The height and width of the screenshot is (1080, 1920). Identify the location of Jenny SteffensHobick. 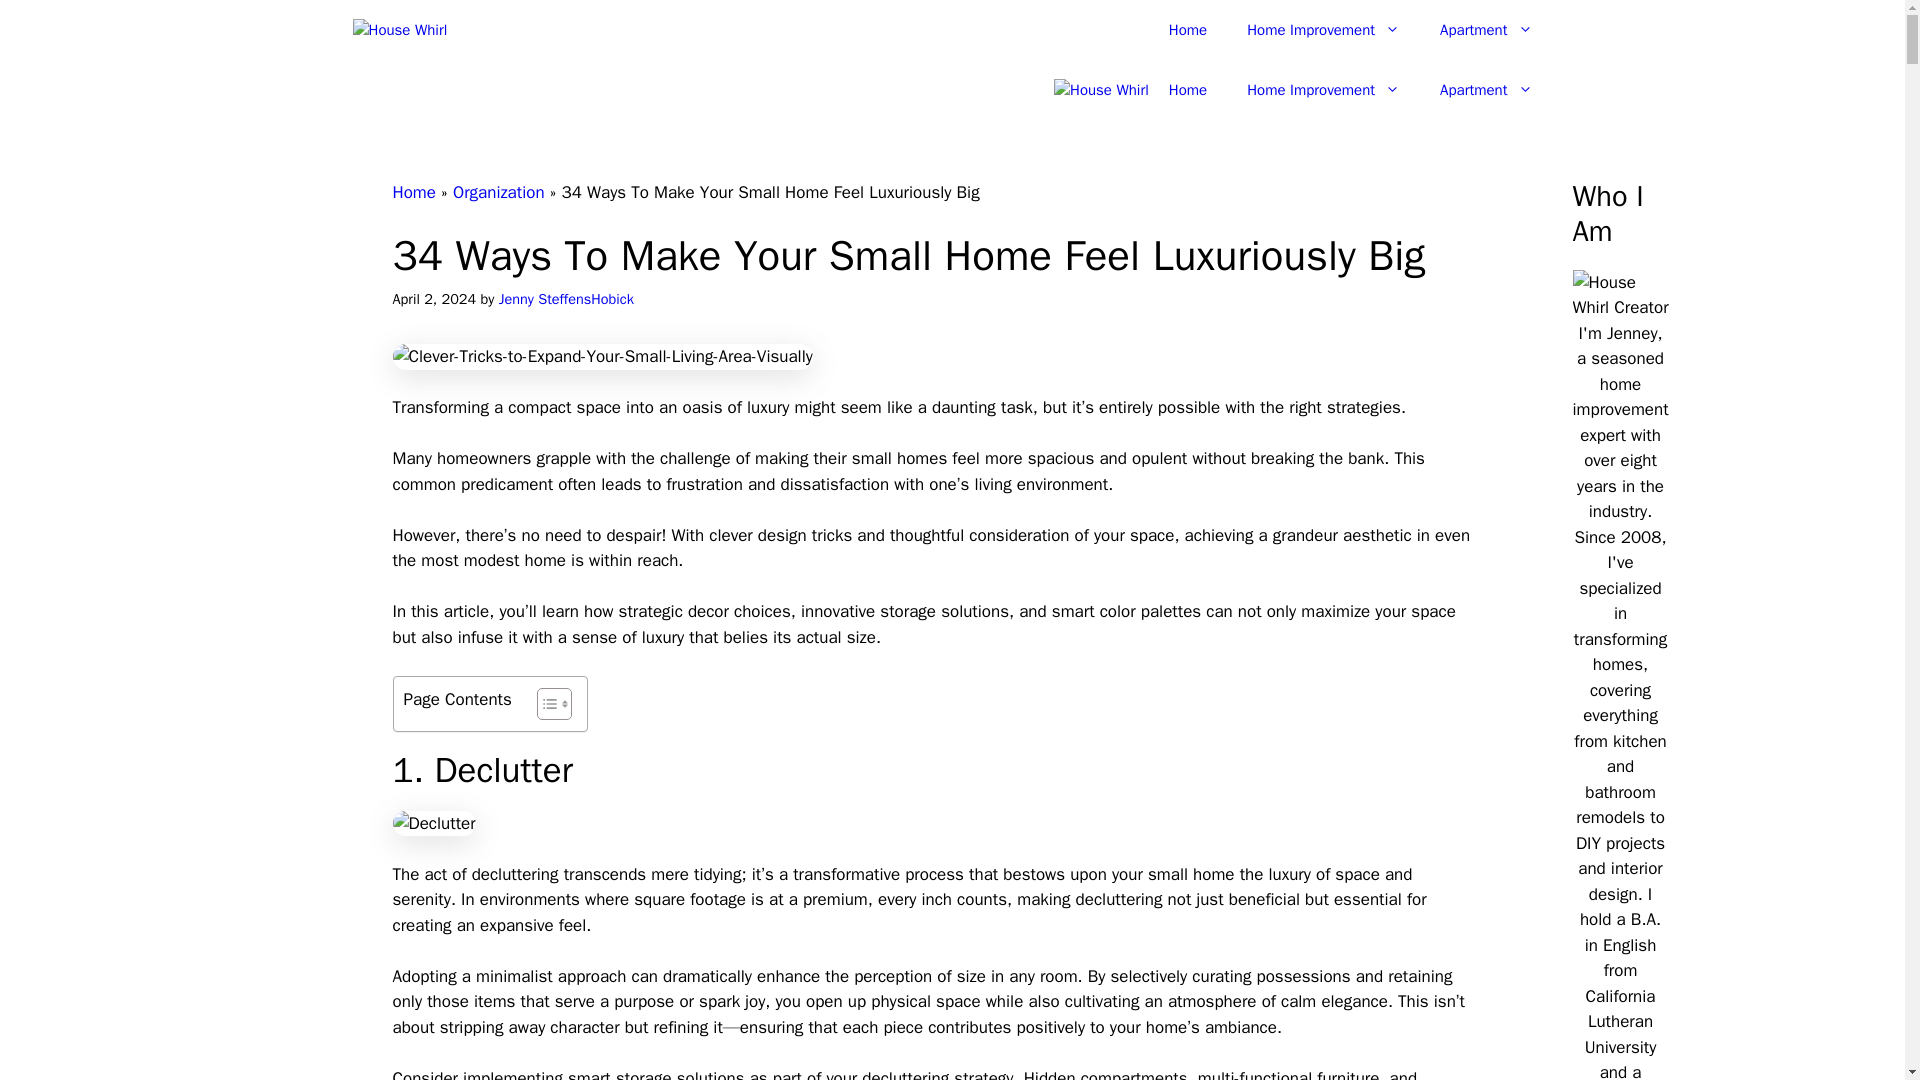
(566, 298).